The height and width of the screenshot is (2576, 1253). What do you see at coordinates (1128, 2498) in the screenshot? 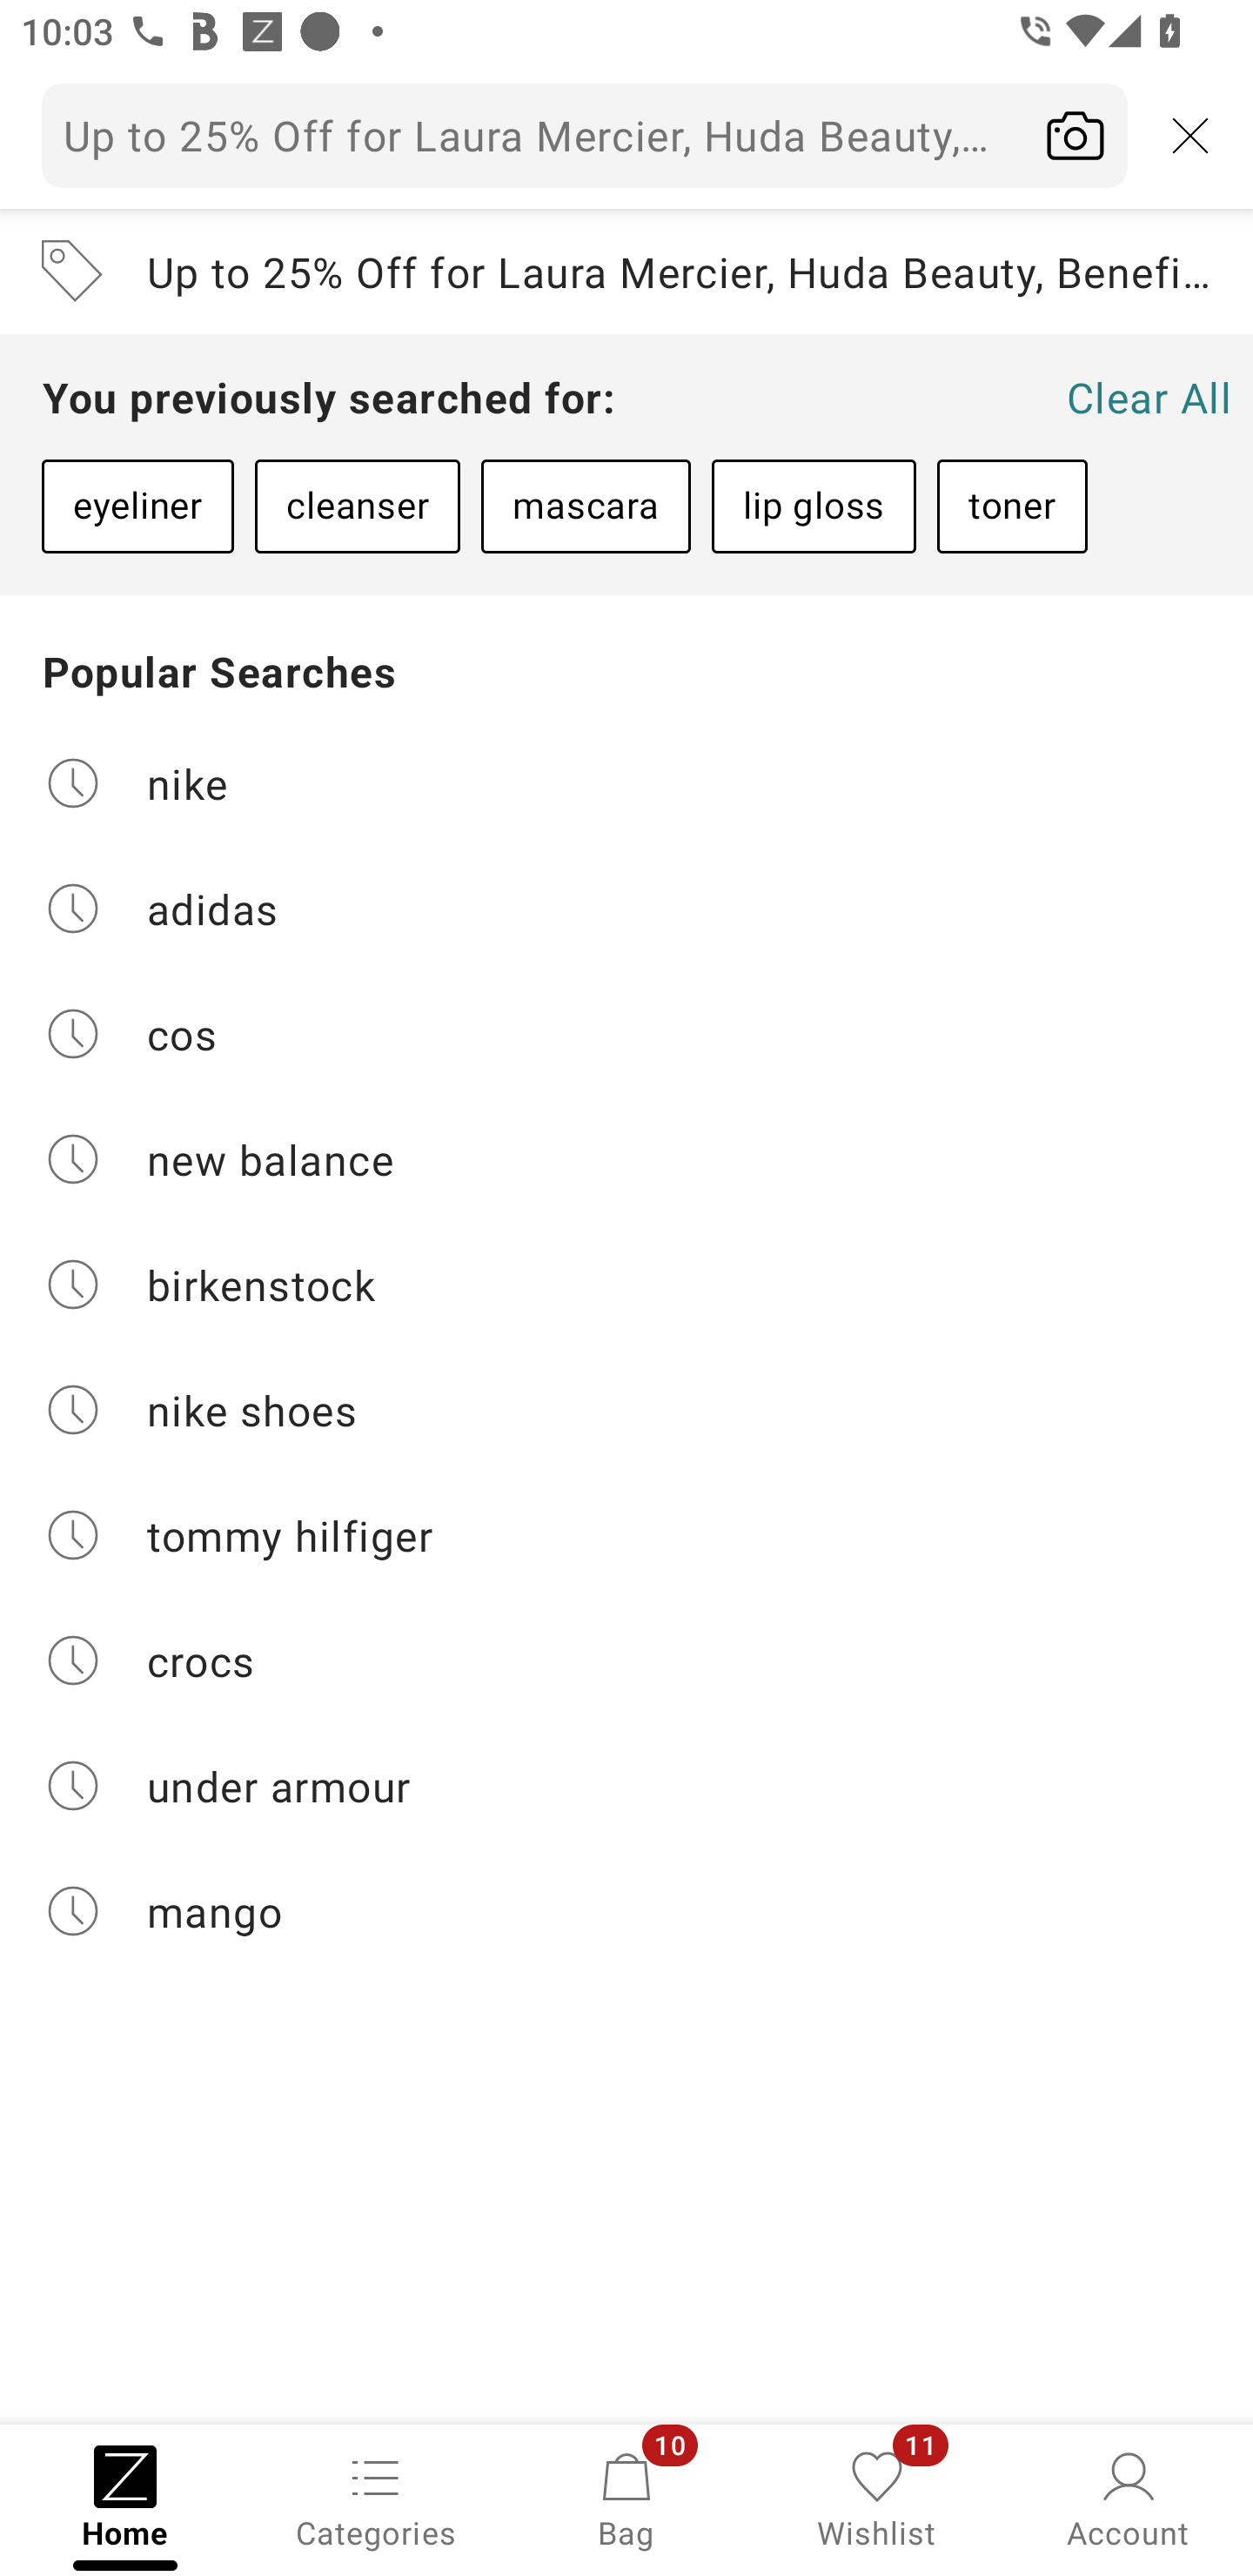
I see `Account` at bounding box center [1128, 2498].